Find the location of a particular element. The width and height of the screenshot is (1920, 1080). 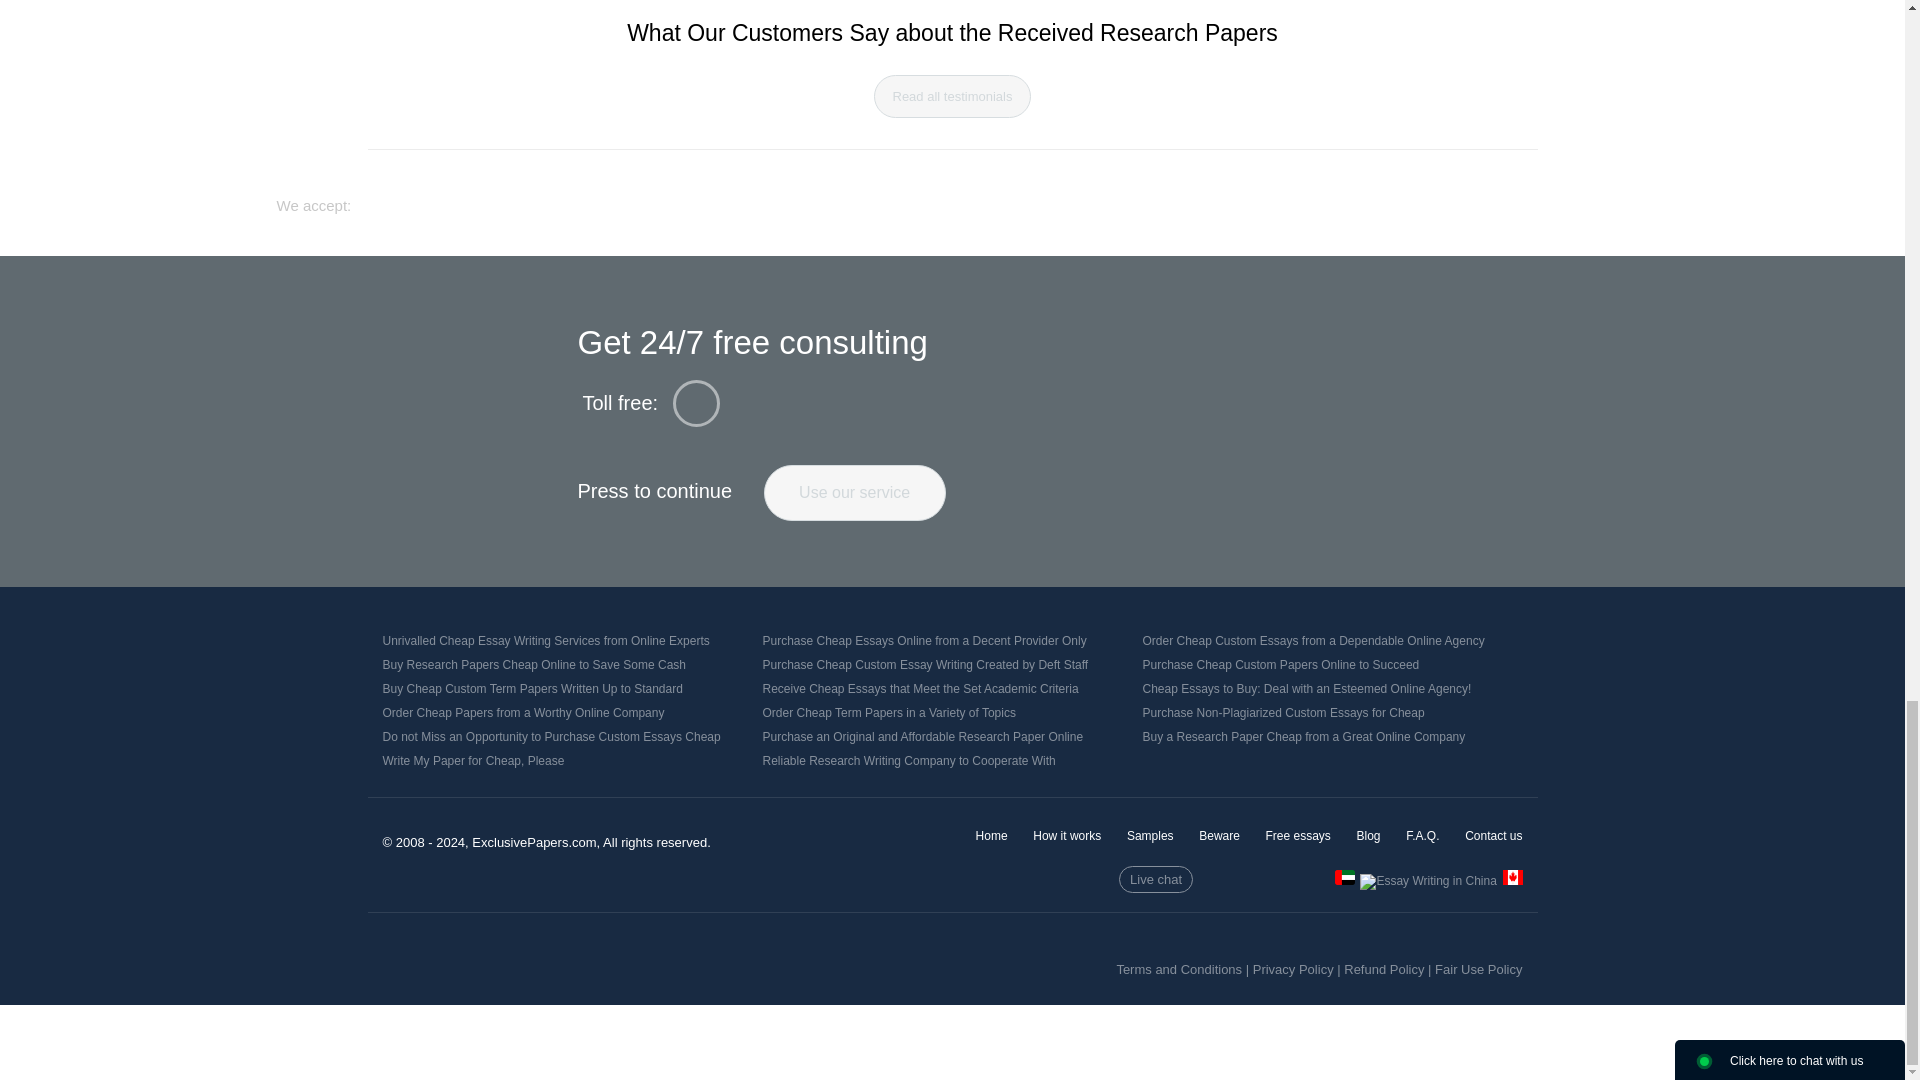

Order Cheap Custom Essays from a Dependable Online Agency is located at coordinates (1313, 640).